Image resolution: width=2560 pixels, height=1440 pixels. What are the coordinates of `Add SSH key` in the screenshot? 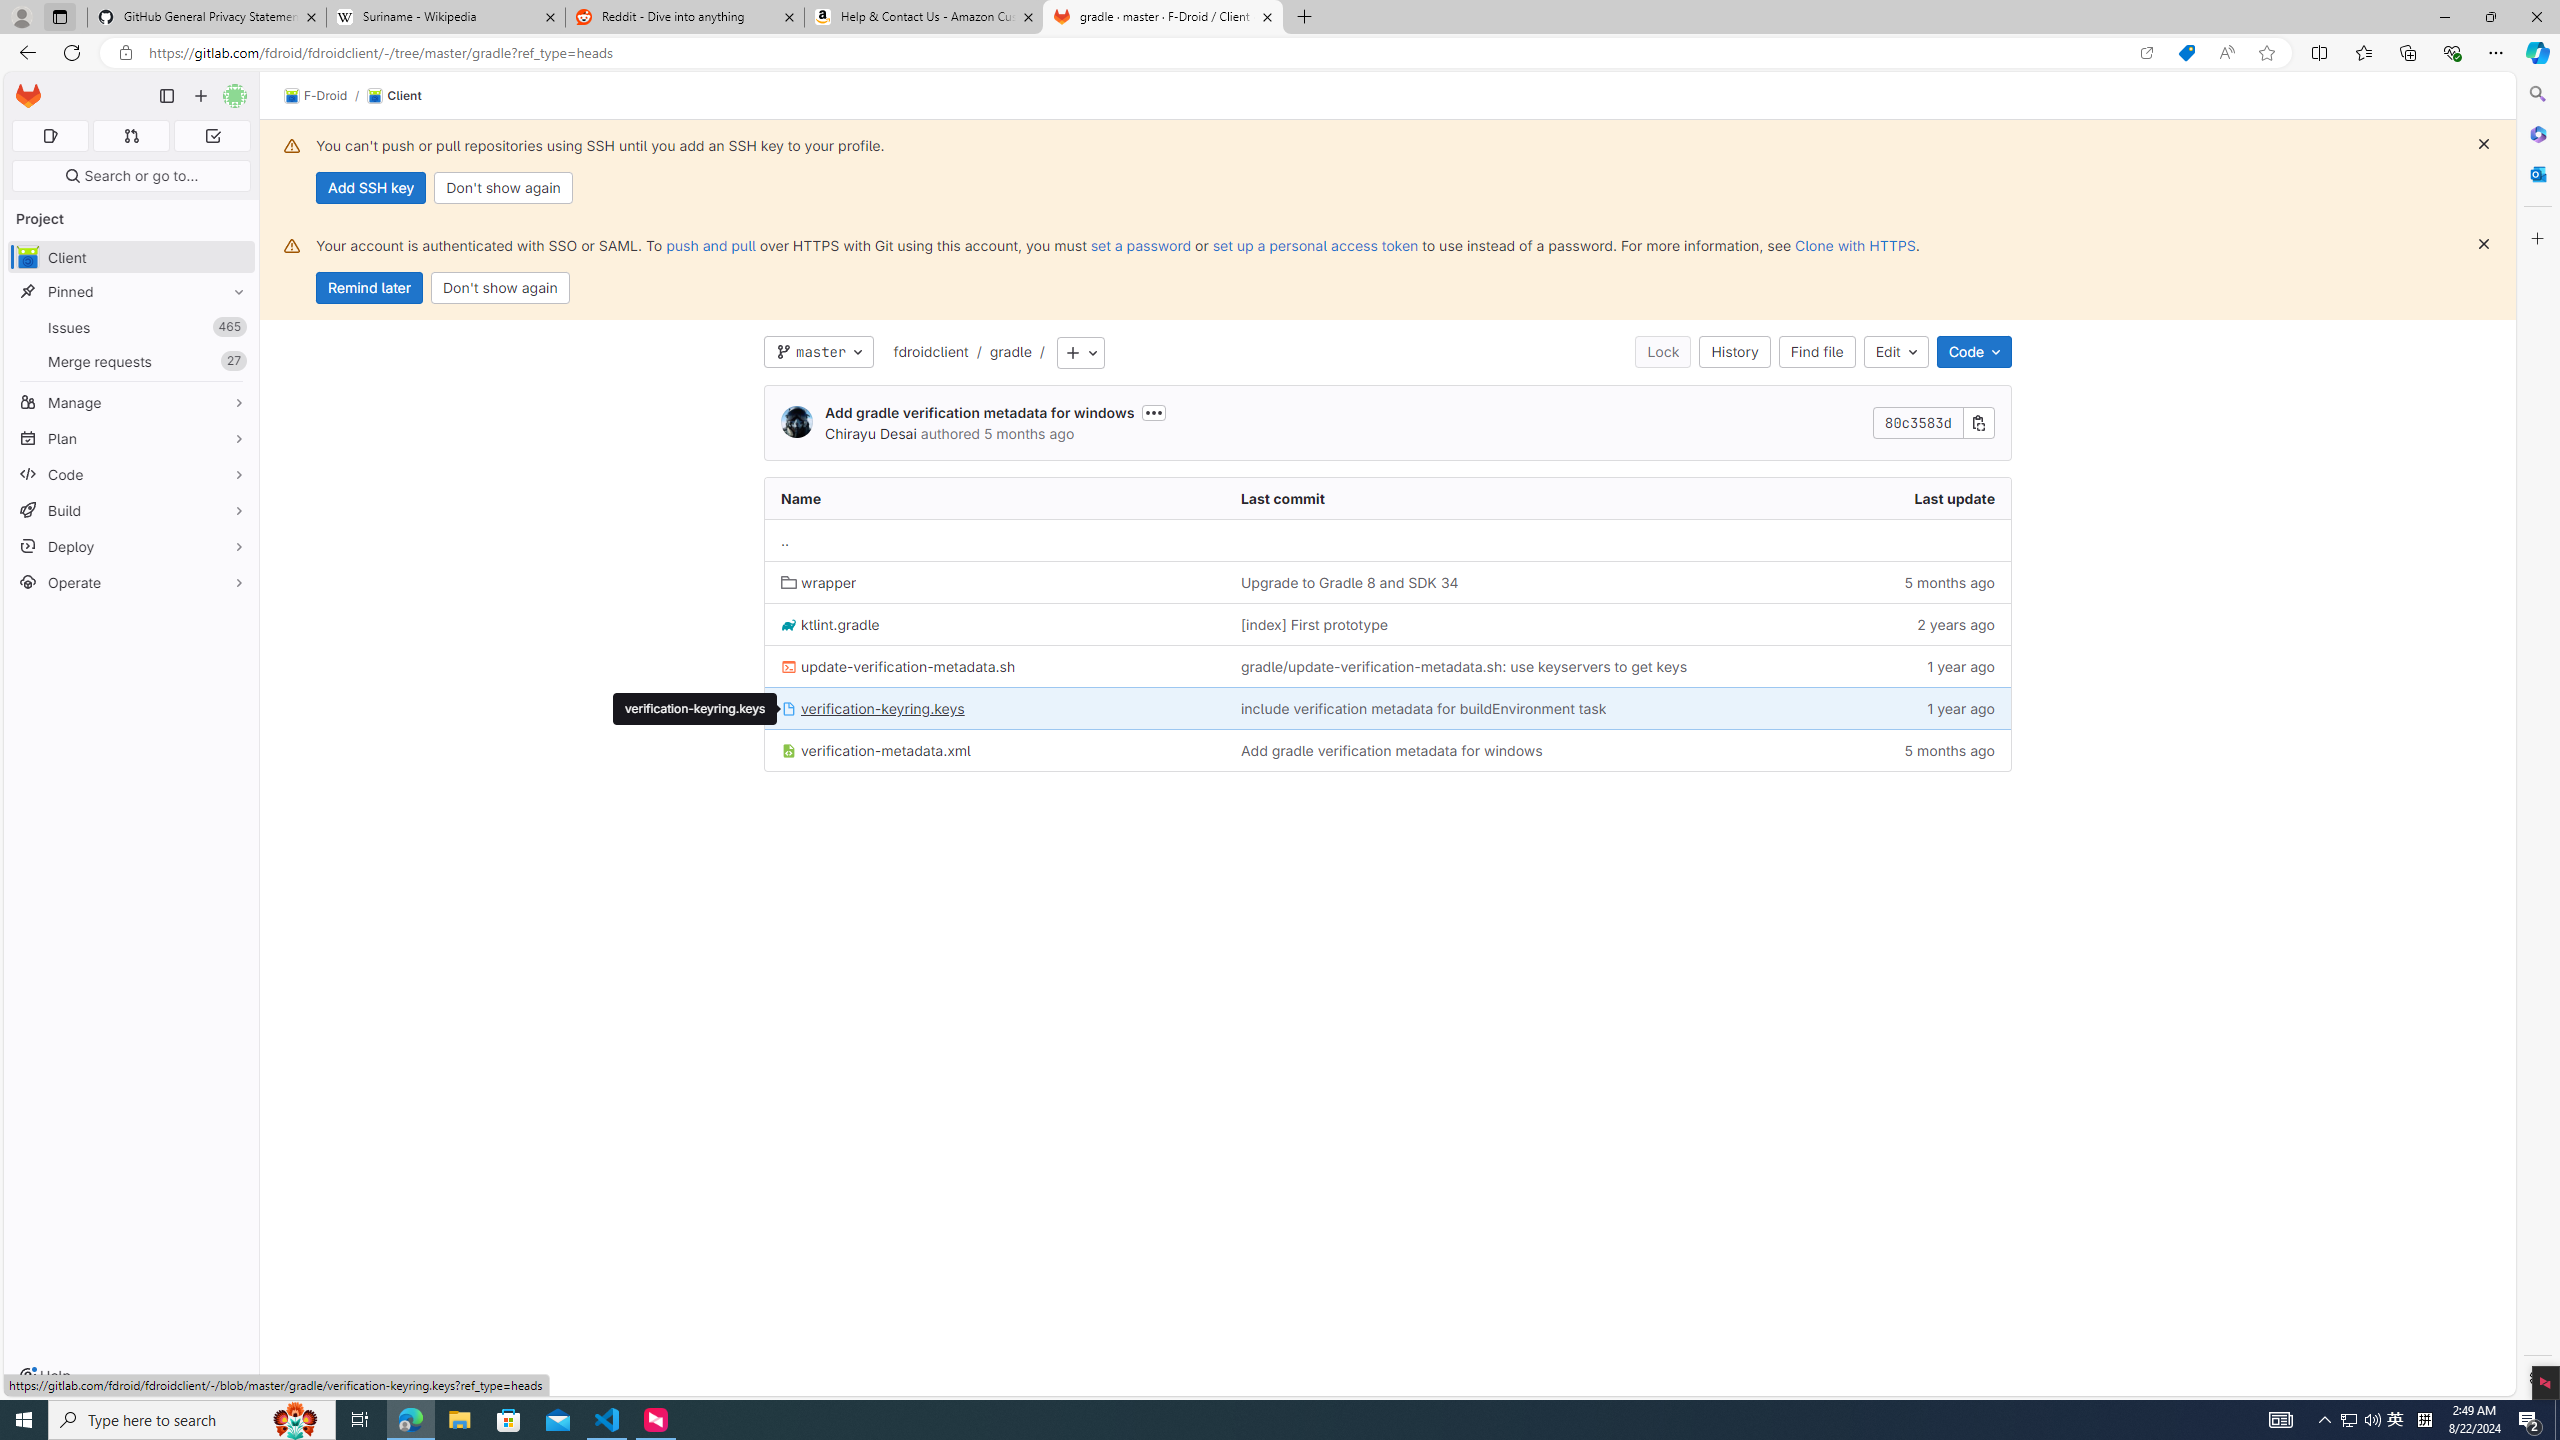 It's located at (370, 188).